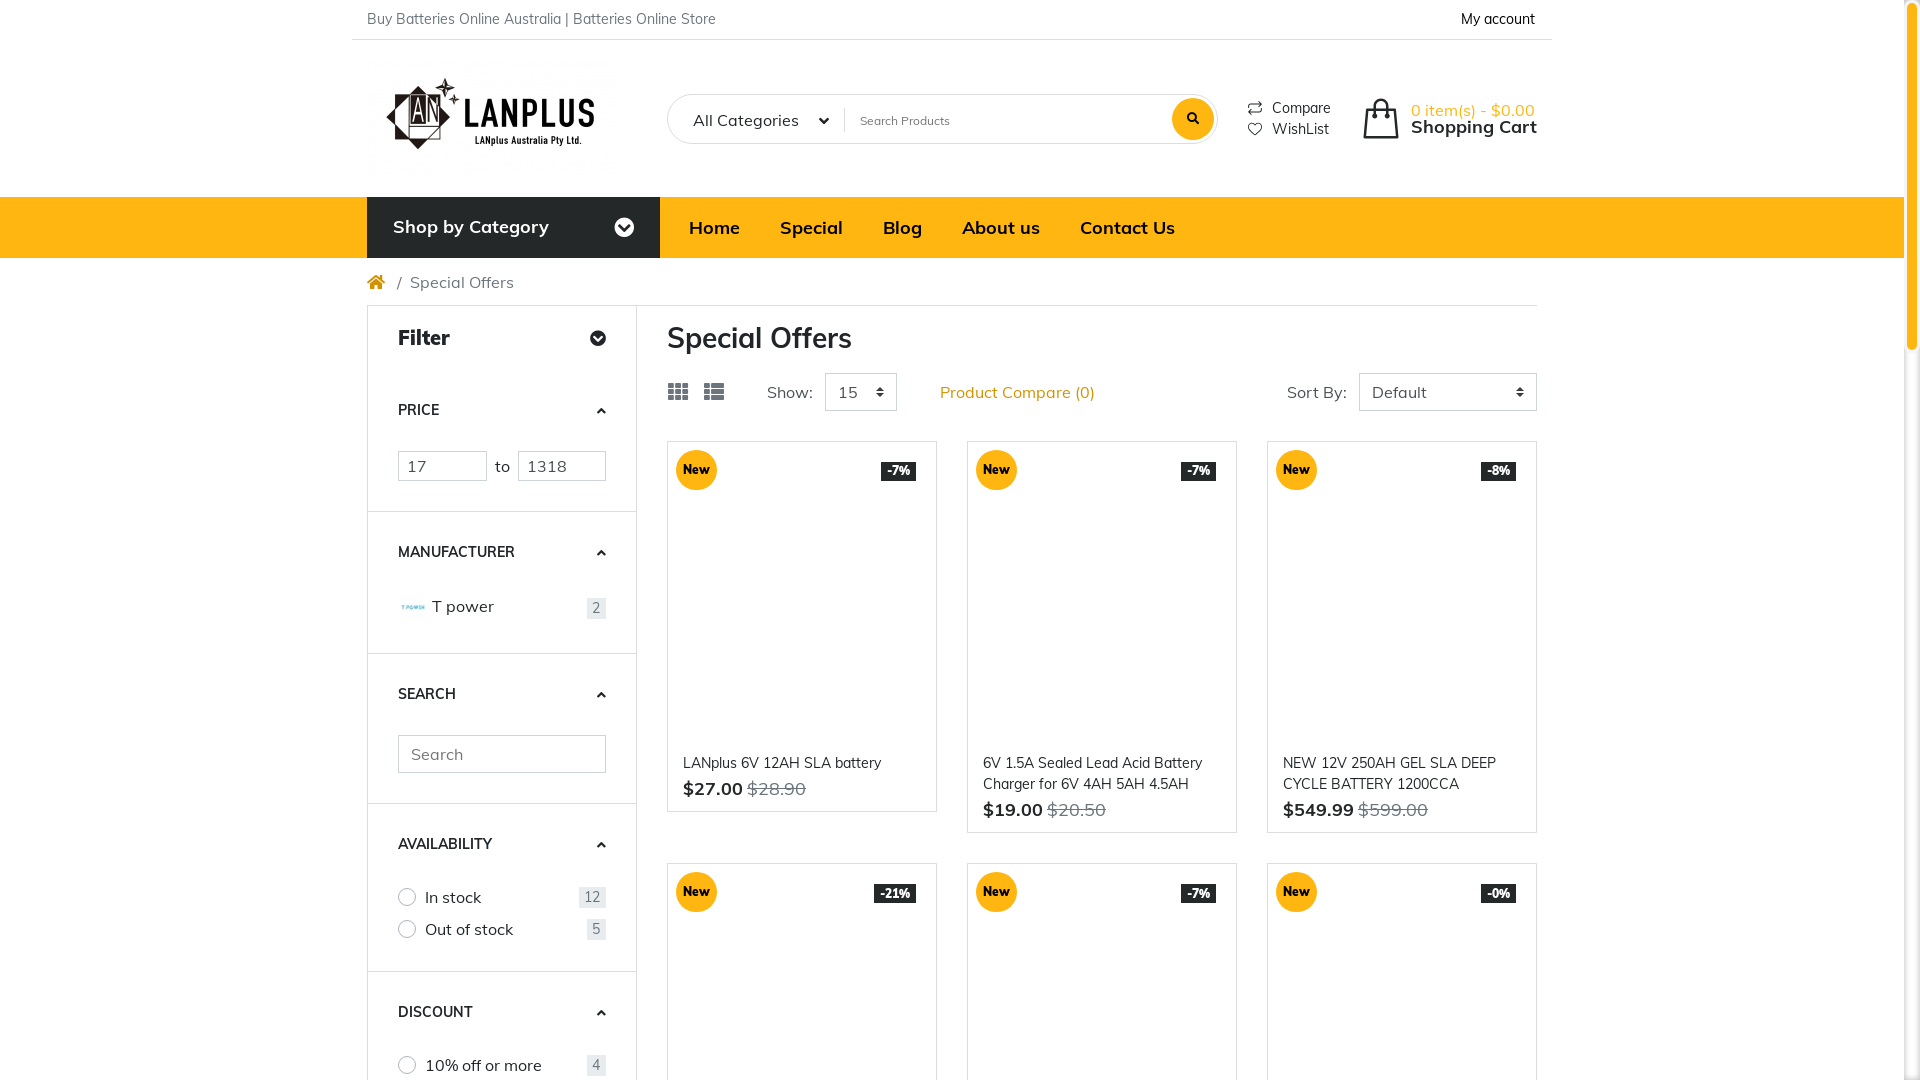 The image size is (1920, 1080). Describe the element at coordinates (1424, 845) in the screenshot. I see `Quick view` at that location.